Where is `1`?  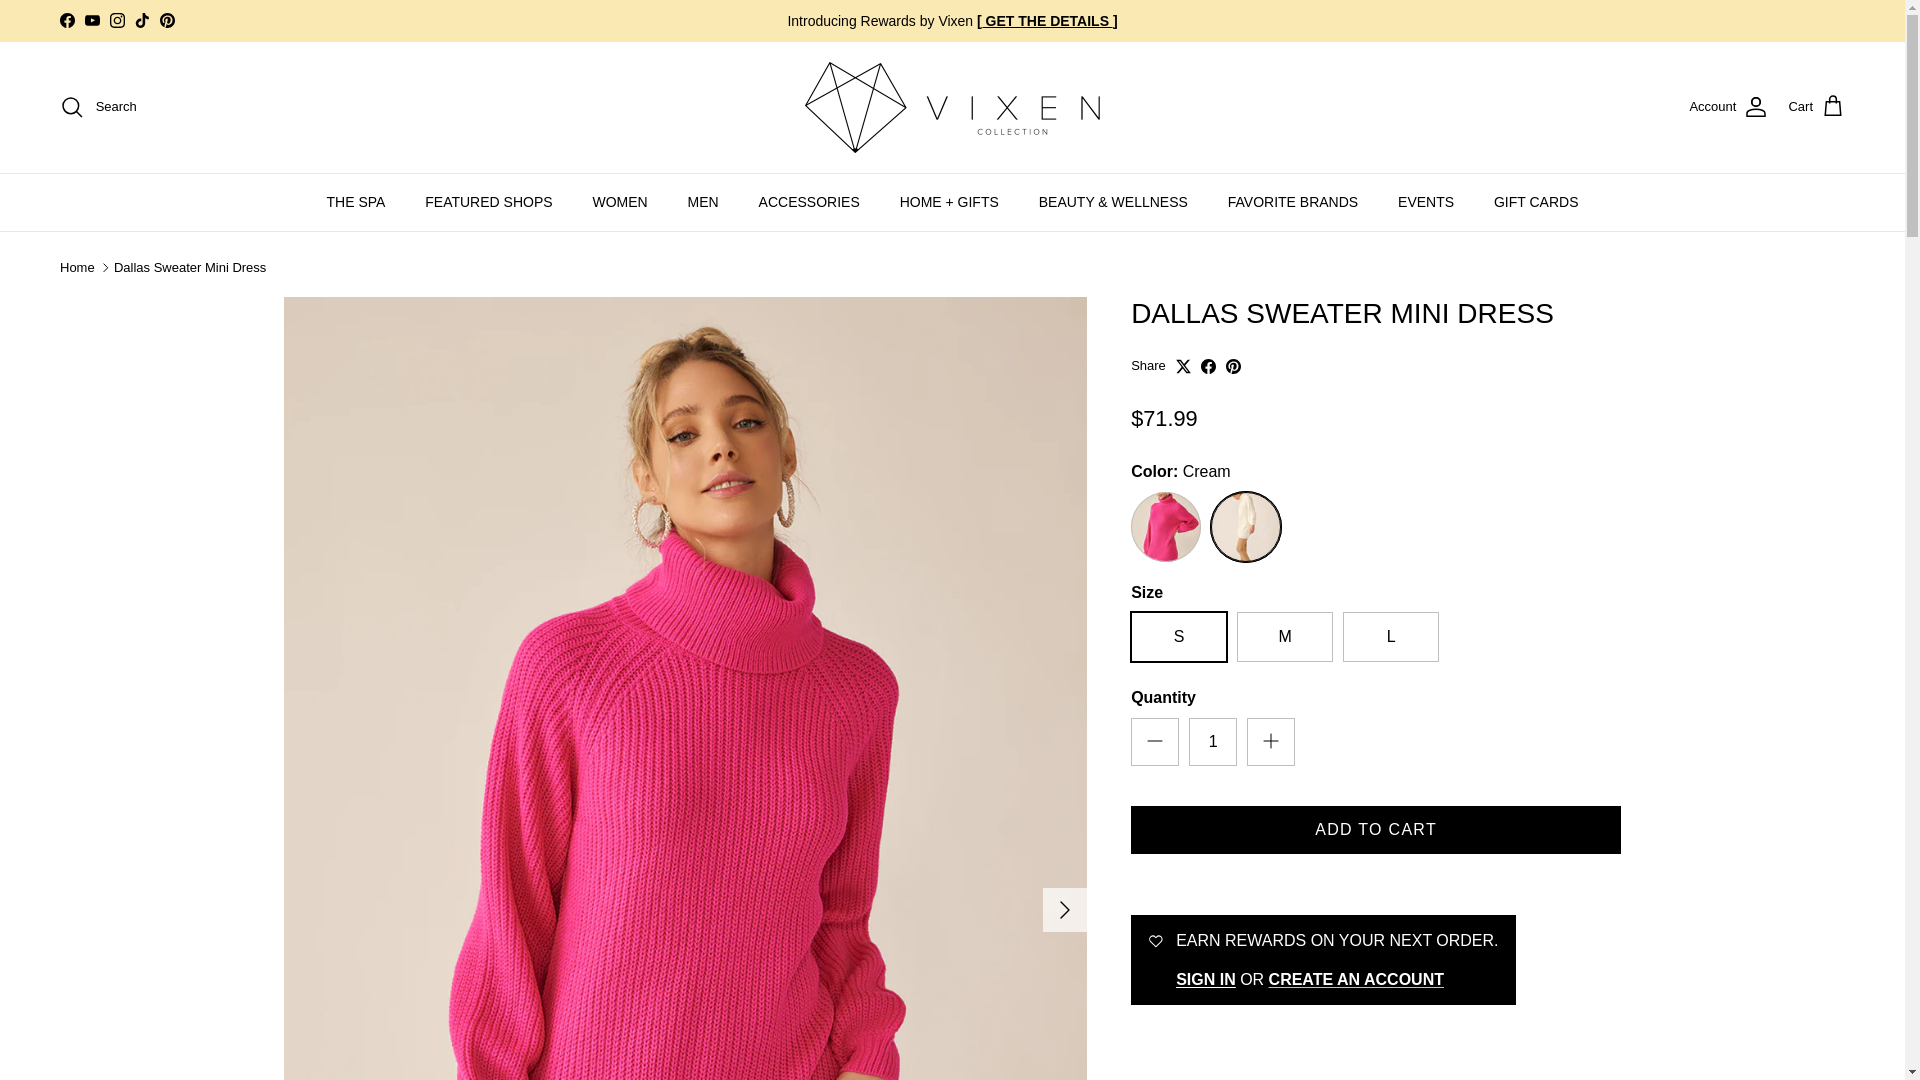 1 is located at coordinates (1212, 742).